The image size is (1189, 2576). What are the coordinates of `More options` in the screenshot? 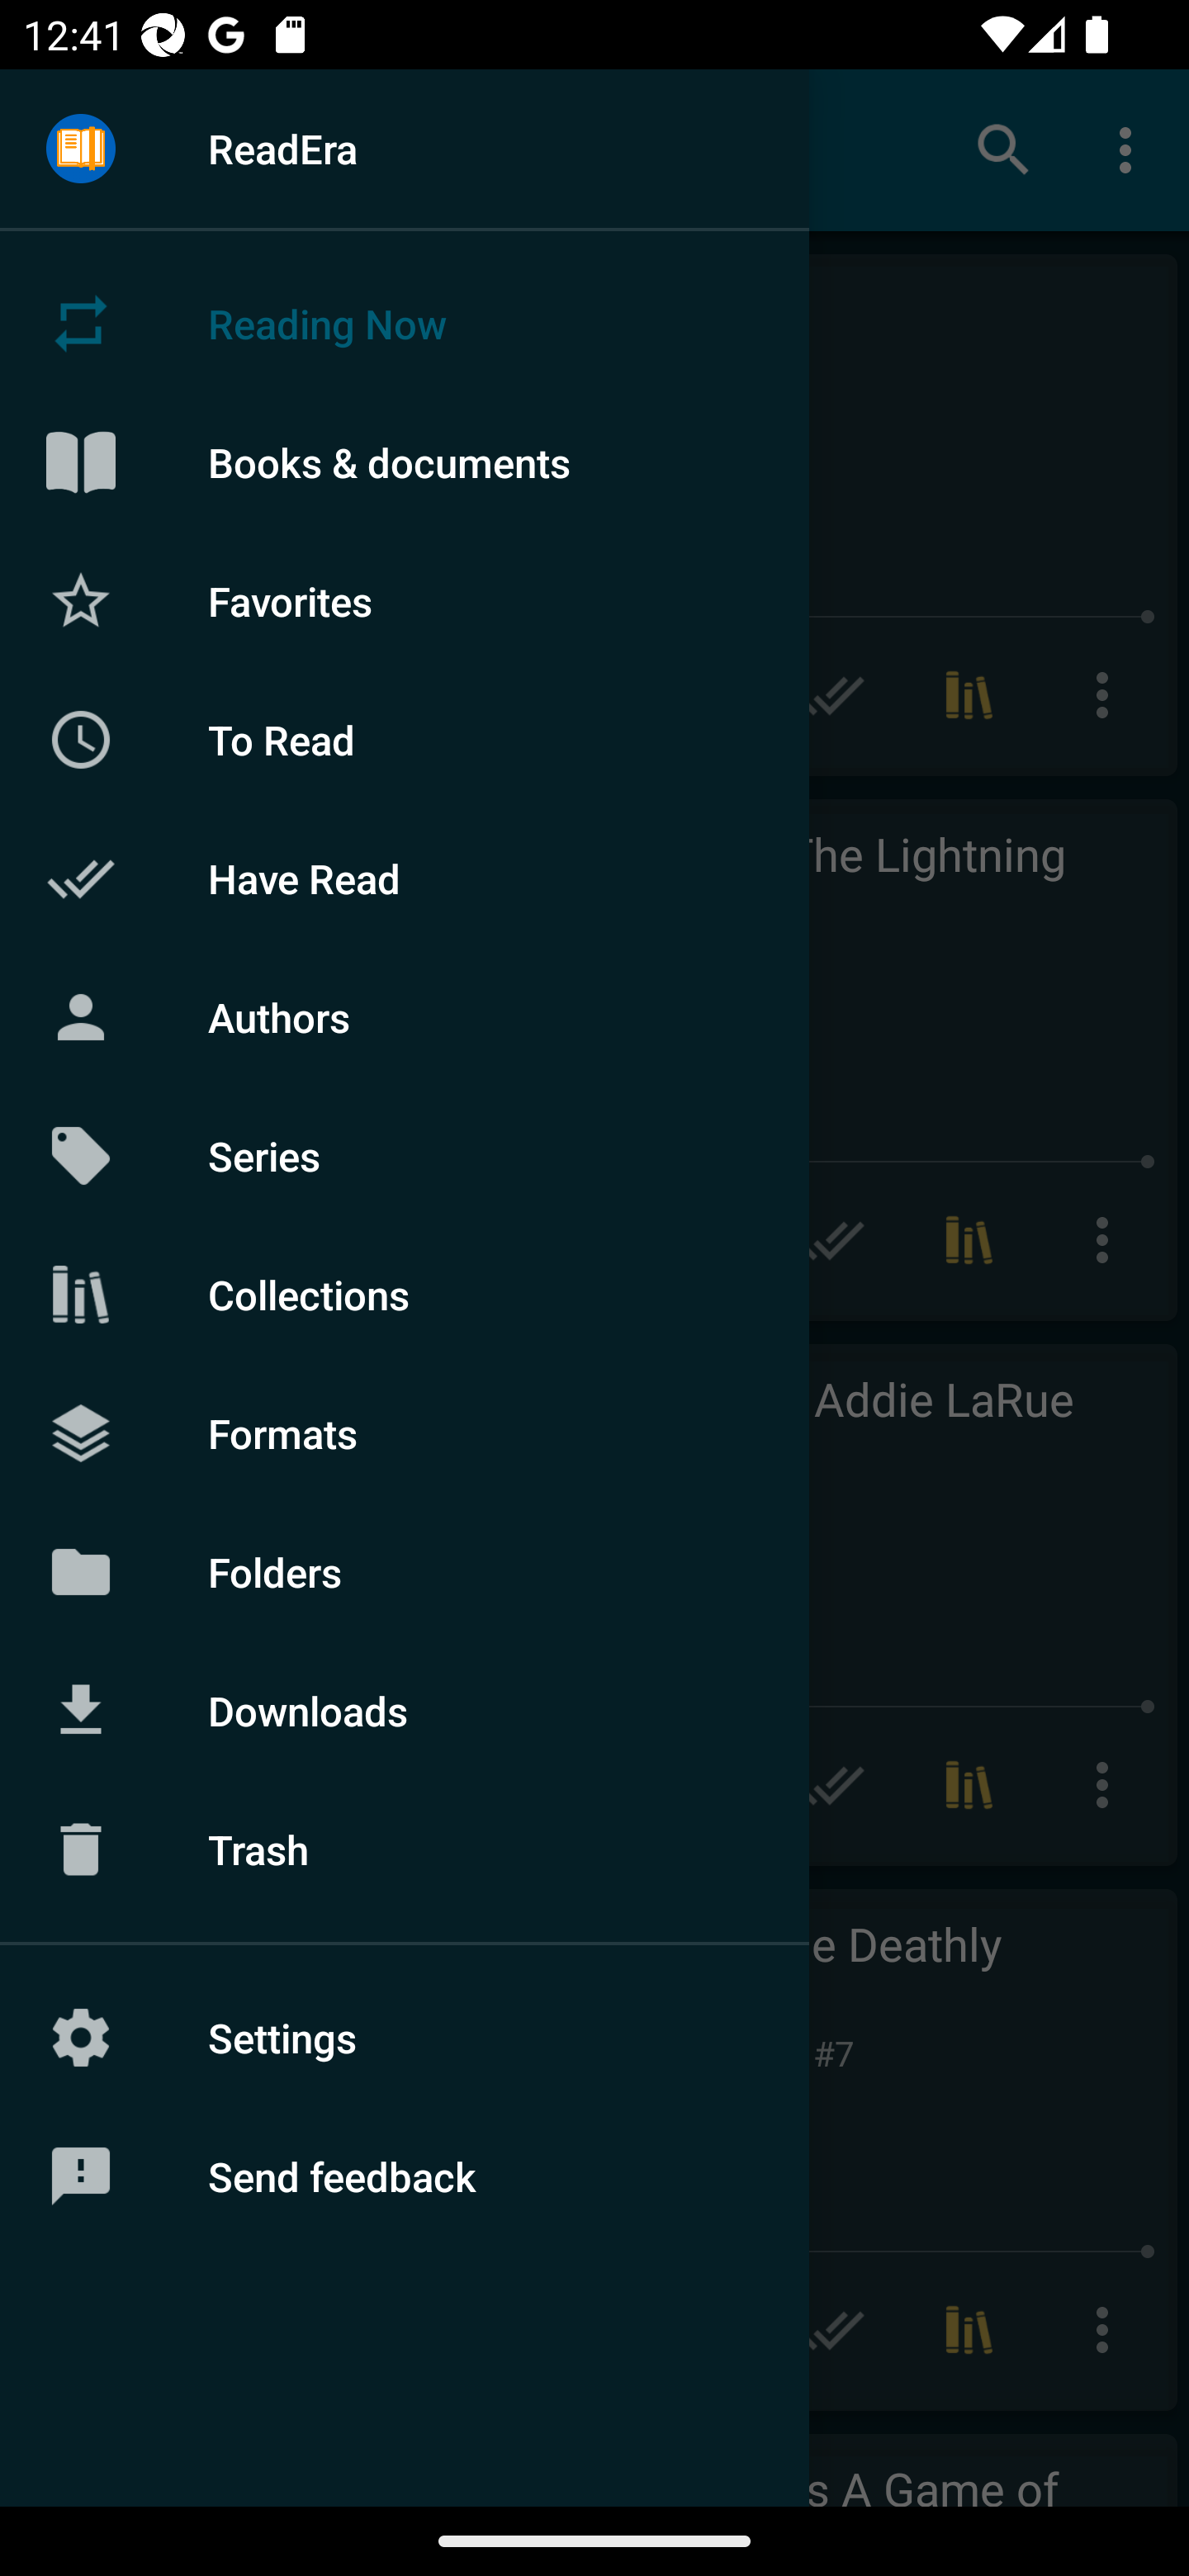 It's located at (1131, 149).